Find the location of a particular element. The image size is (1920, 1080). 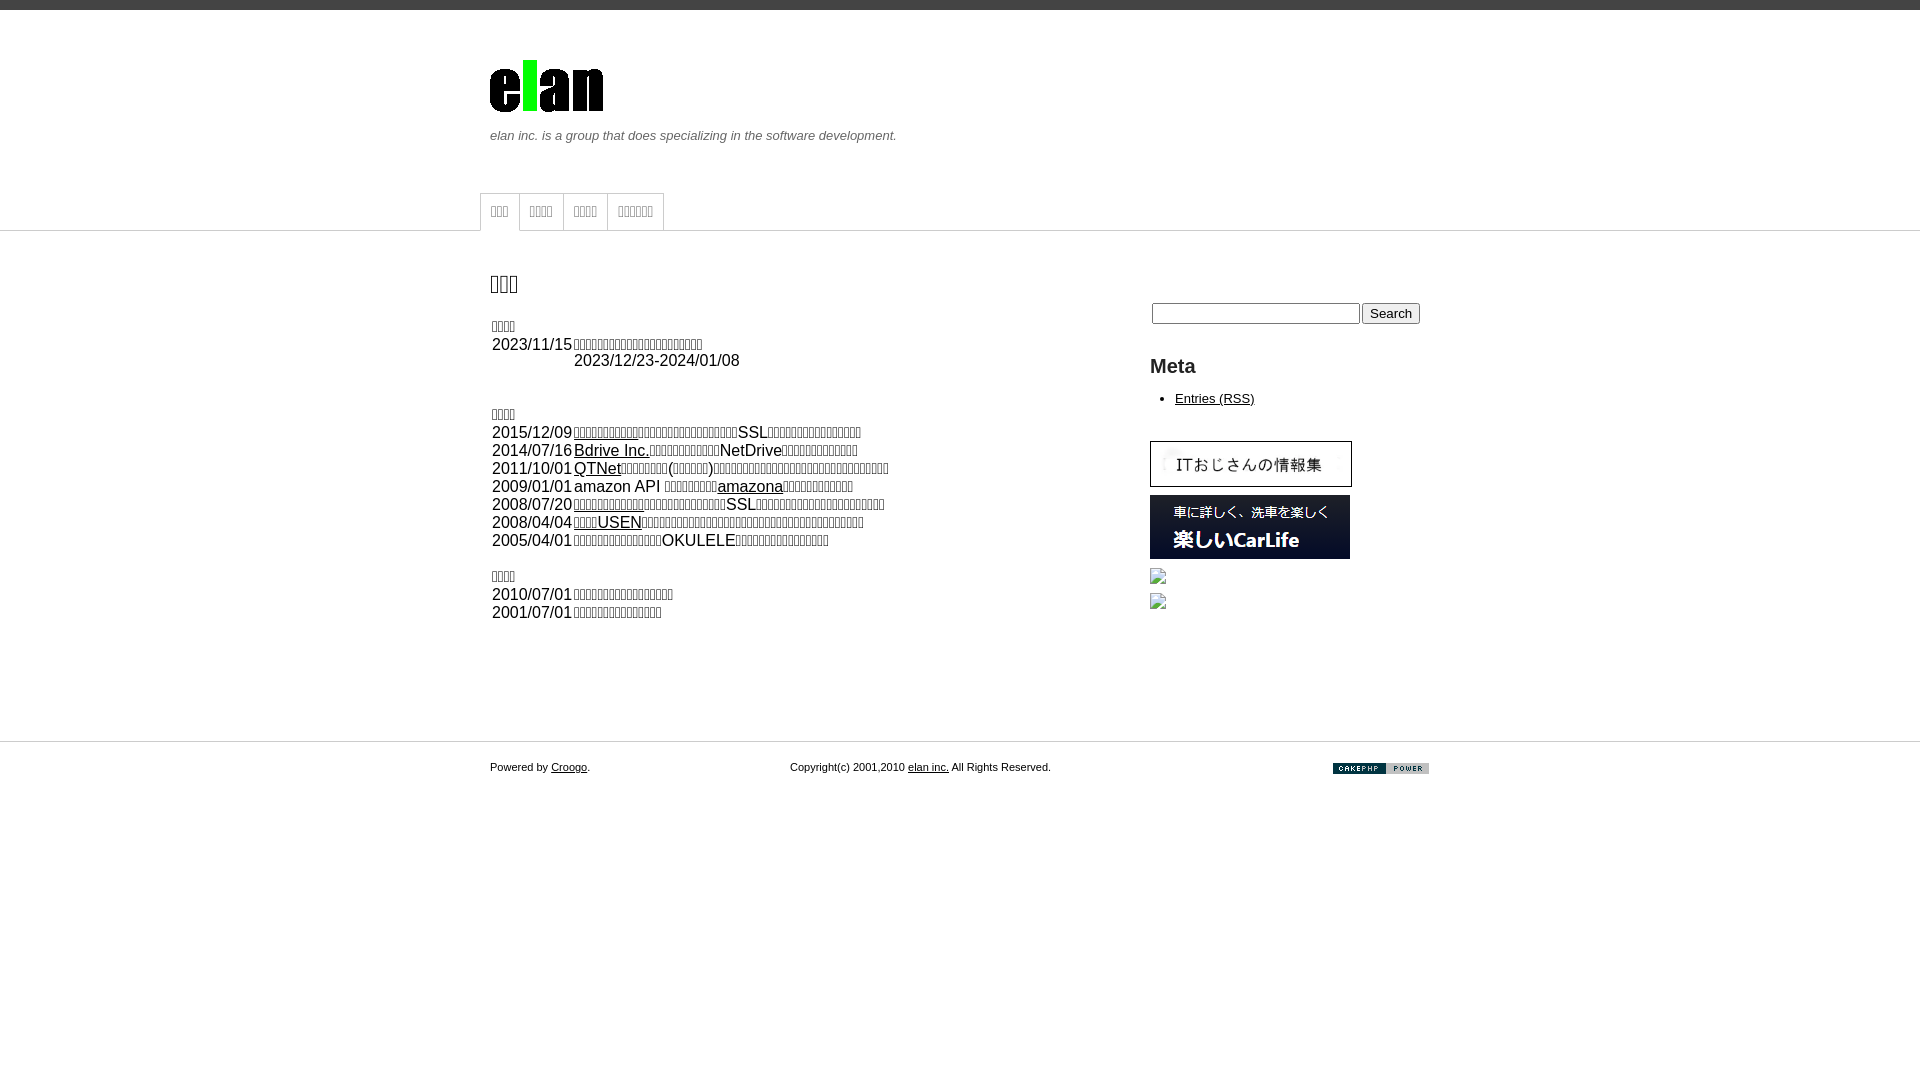

Croogo is located at coordinates (569, 767).